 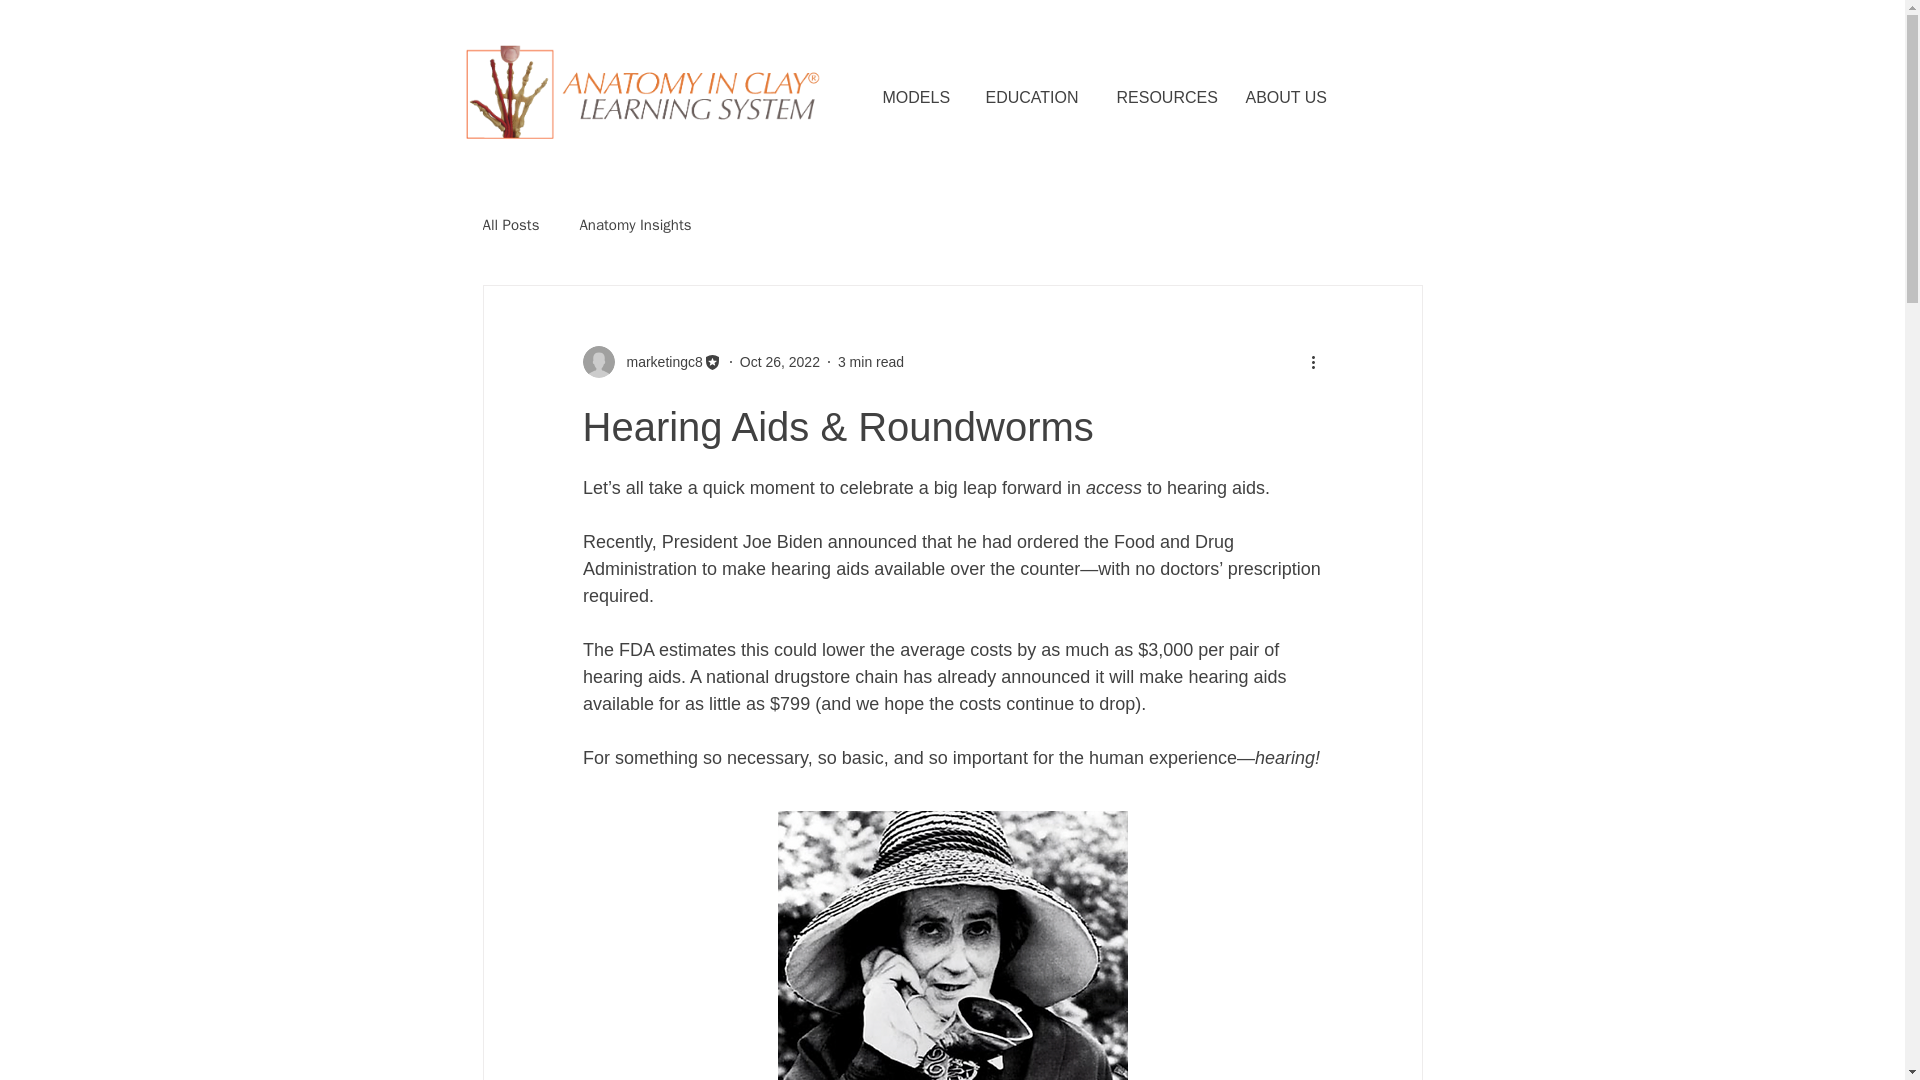 I want to click on Anatomy Insights, so click(x=635, y=226).